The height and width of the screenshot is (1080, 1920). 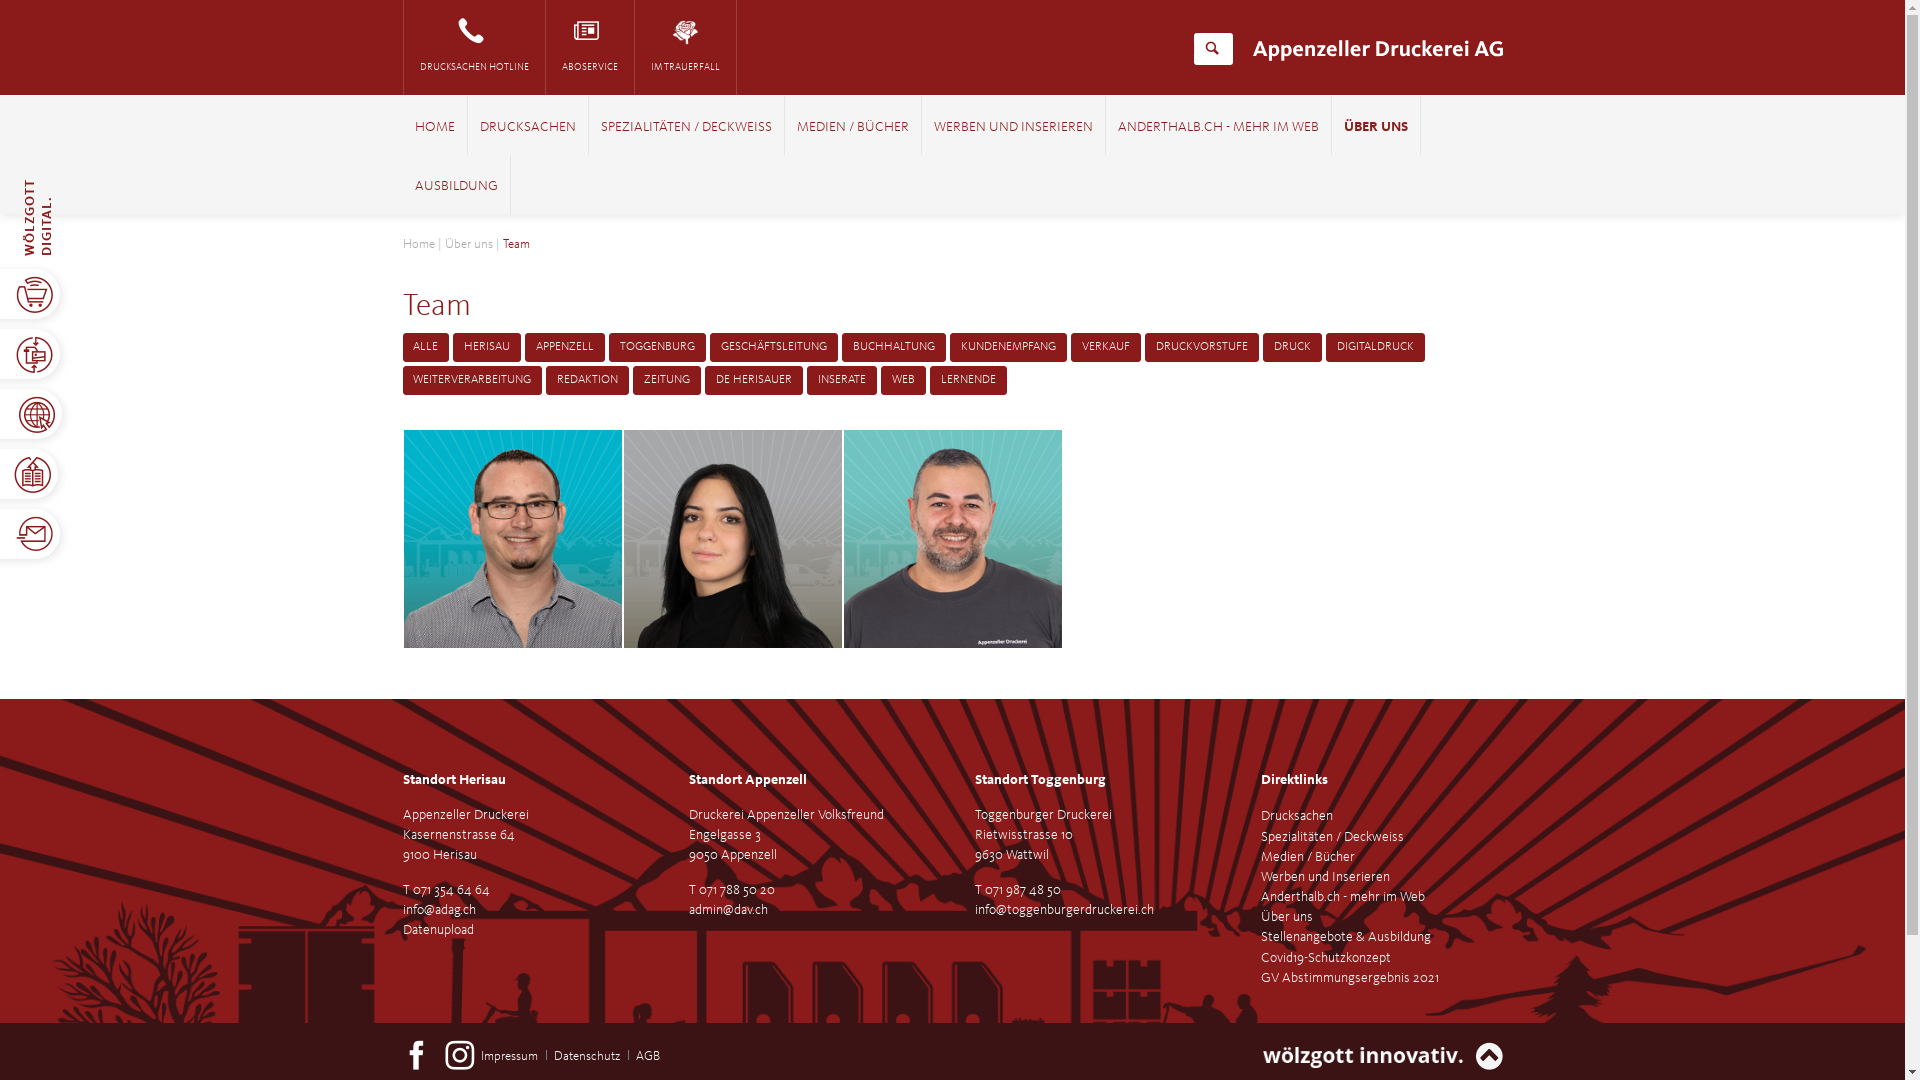 I want to click on Standort Herisau, so click(x=453, y=780).